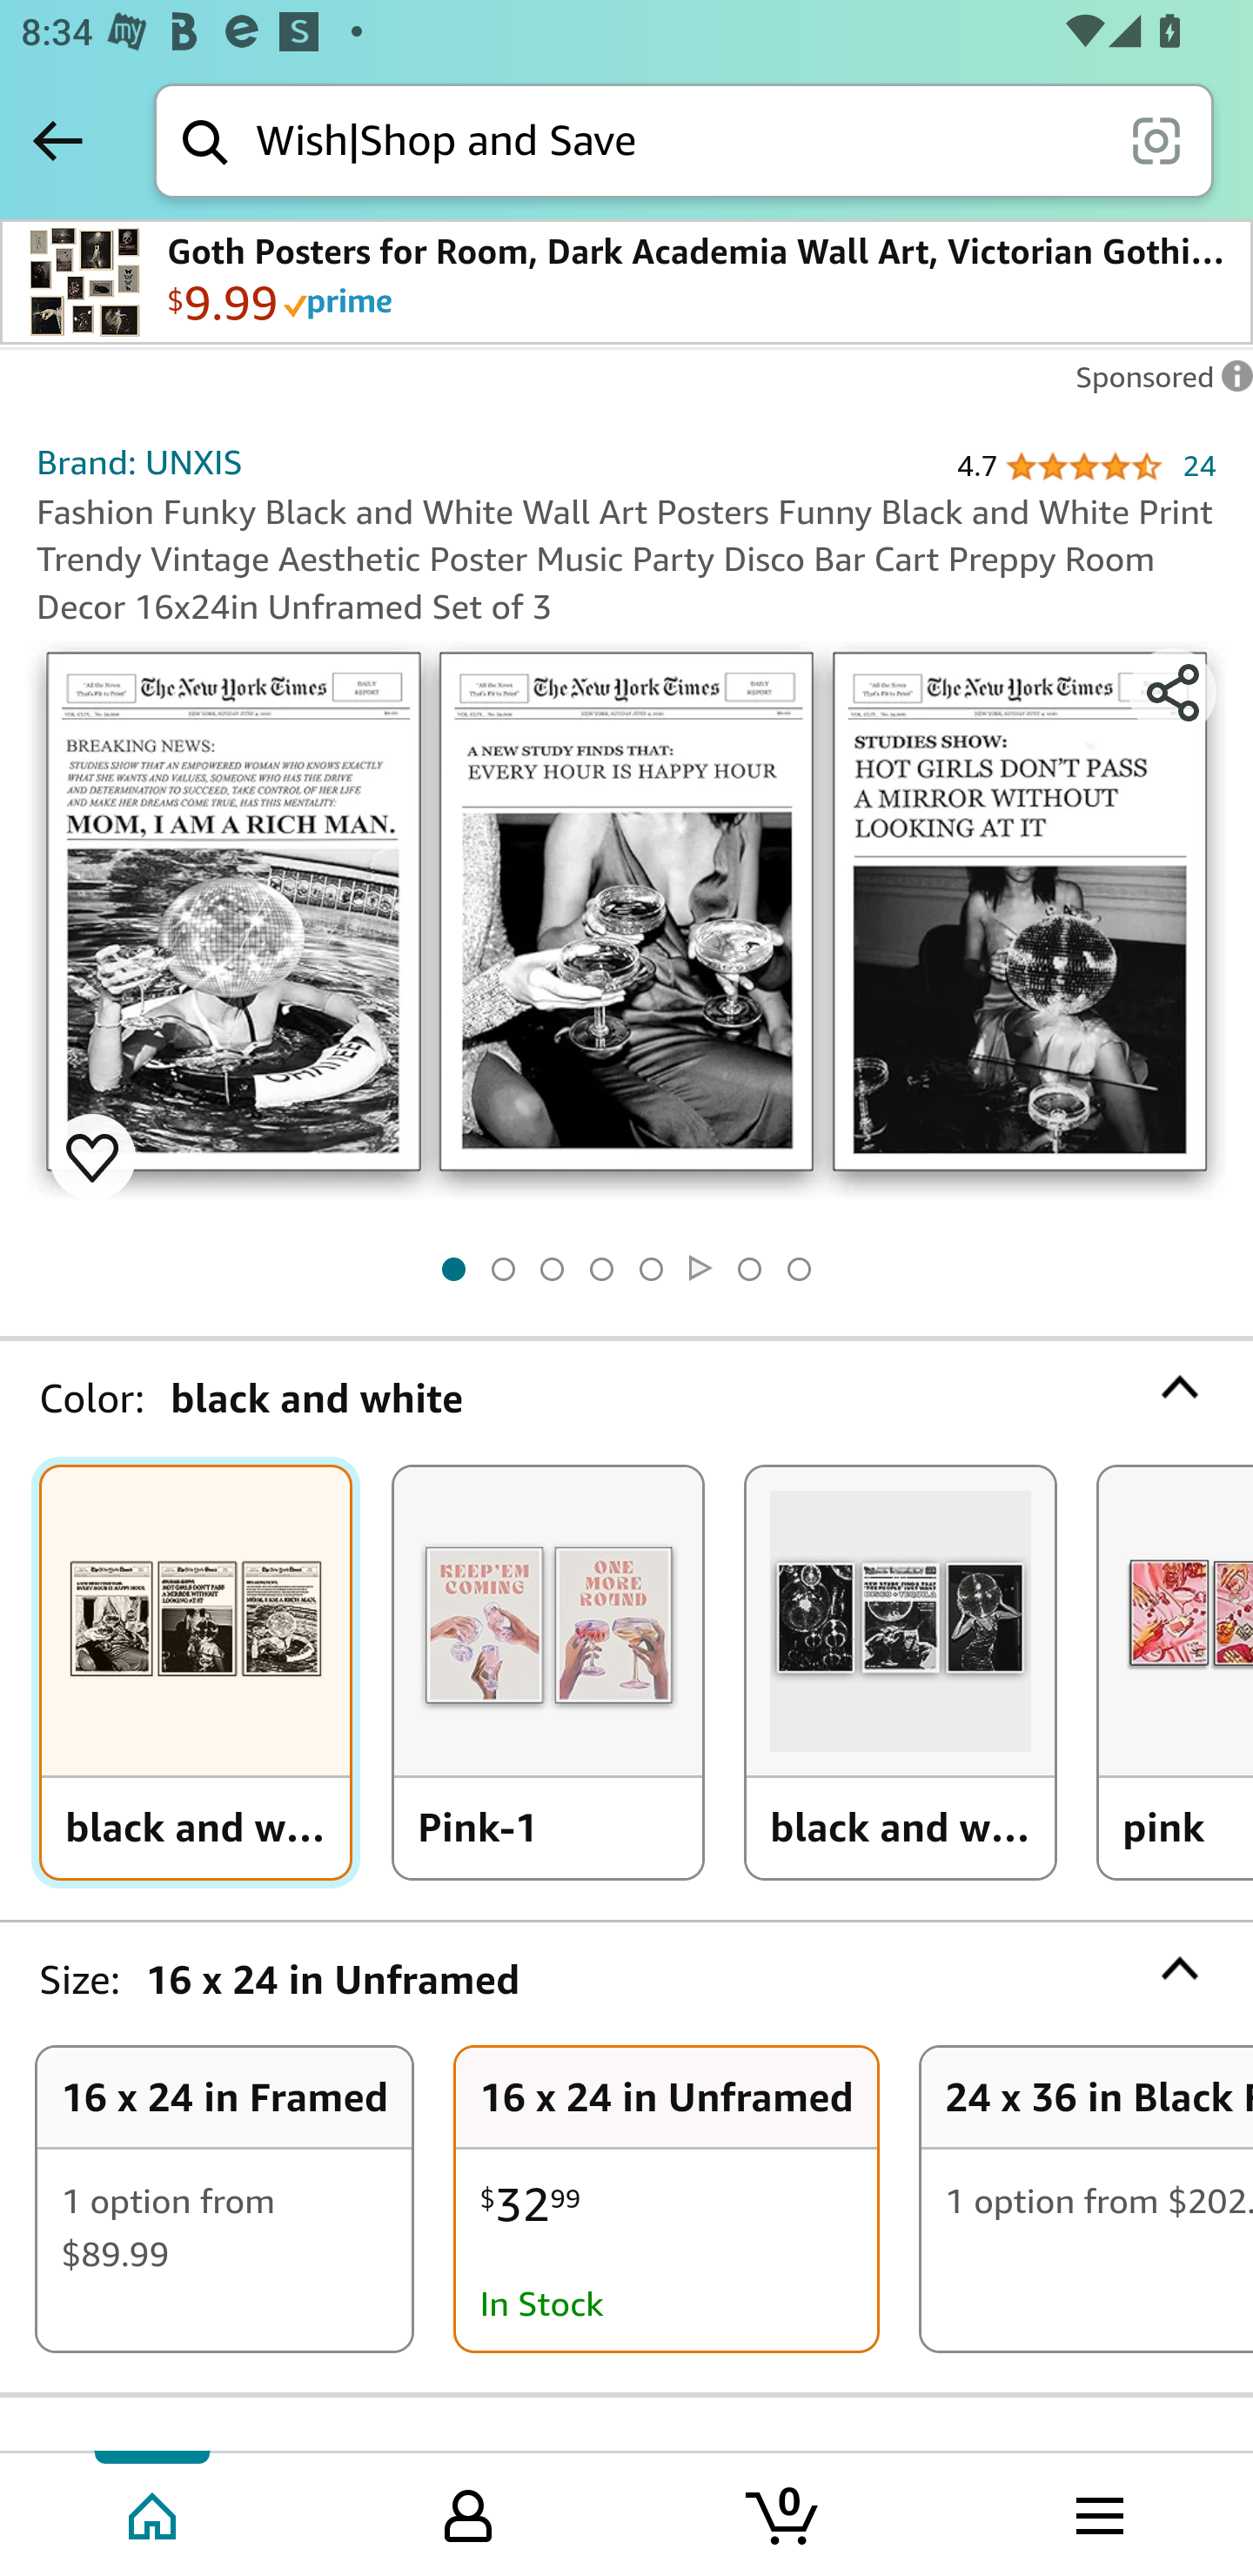 Image resolution: width=1253 pixels, height=2576 pixels. What do you see at coordinates (57, 140) in the screenshot?
I see `Back` at bounding box center [57, 140].